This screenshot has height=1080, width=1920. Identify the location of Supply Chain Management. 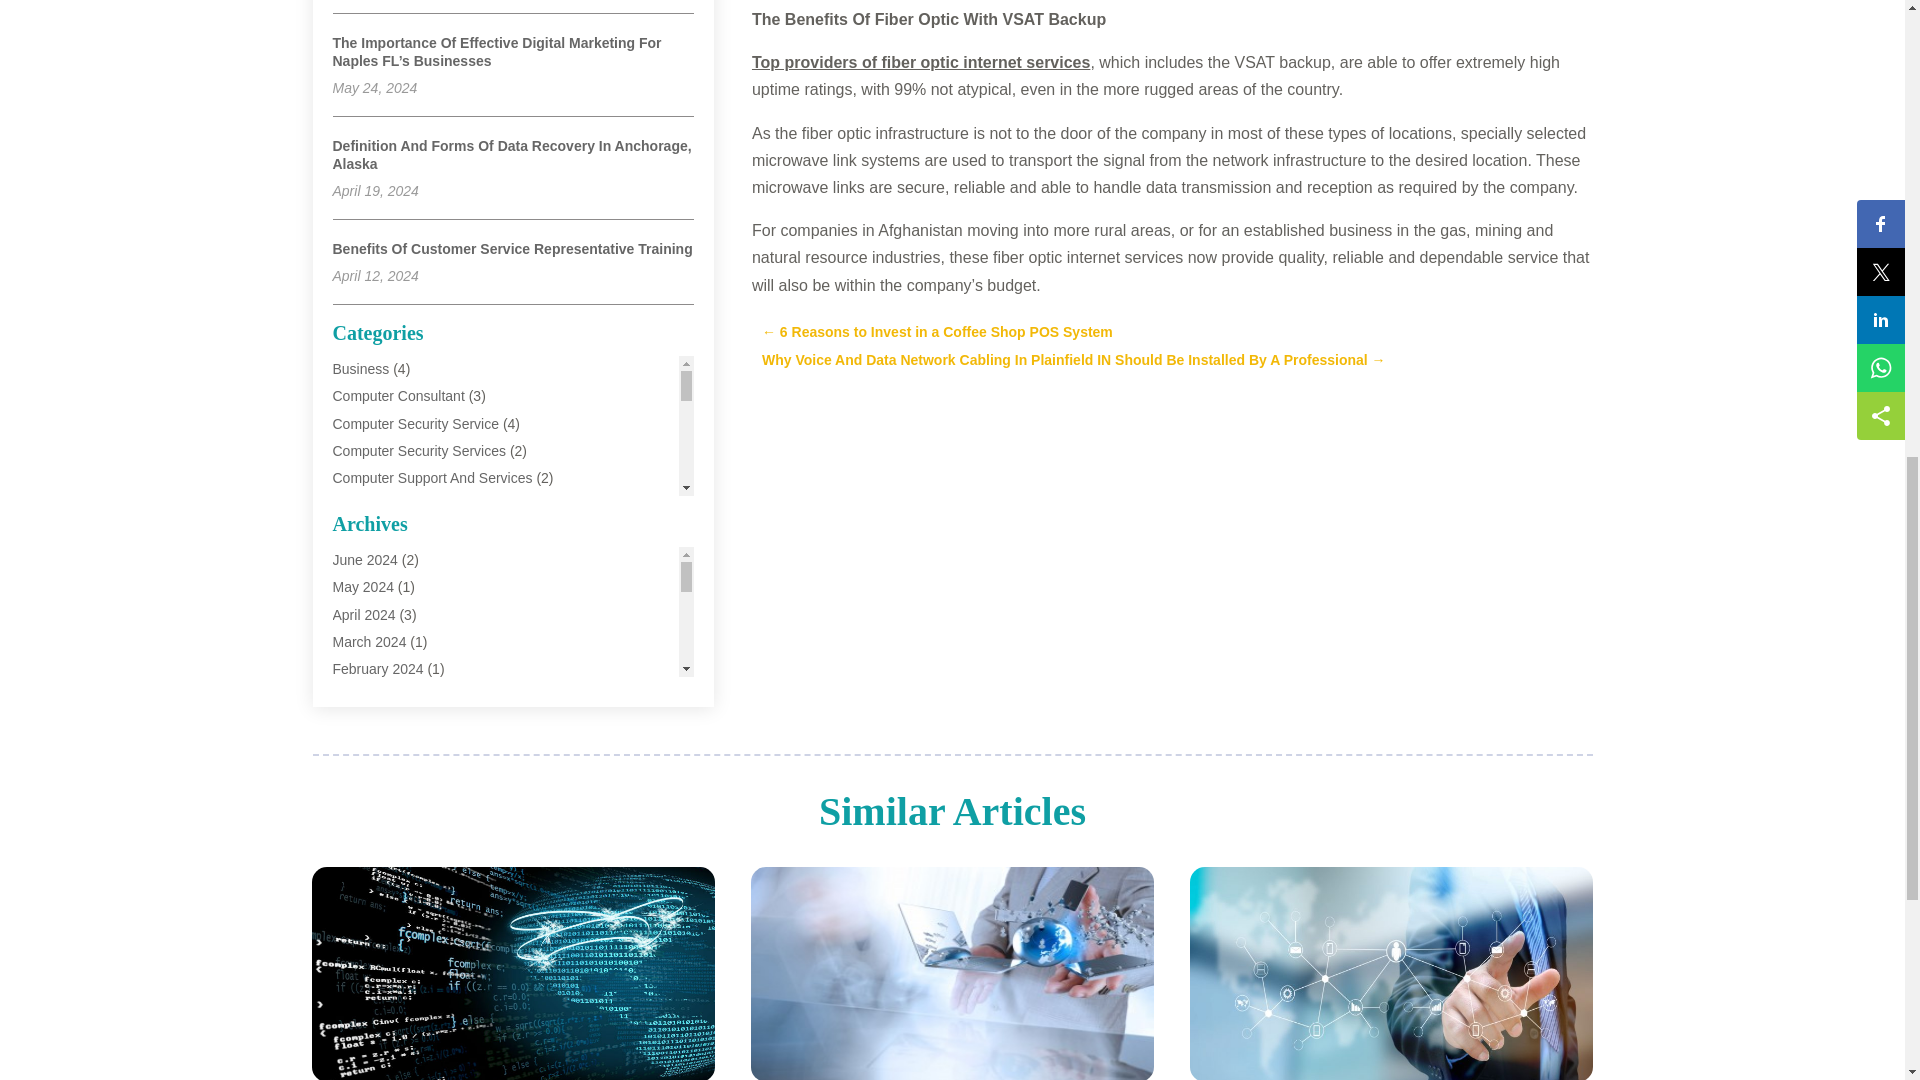
(416, 804).